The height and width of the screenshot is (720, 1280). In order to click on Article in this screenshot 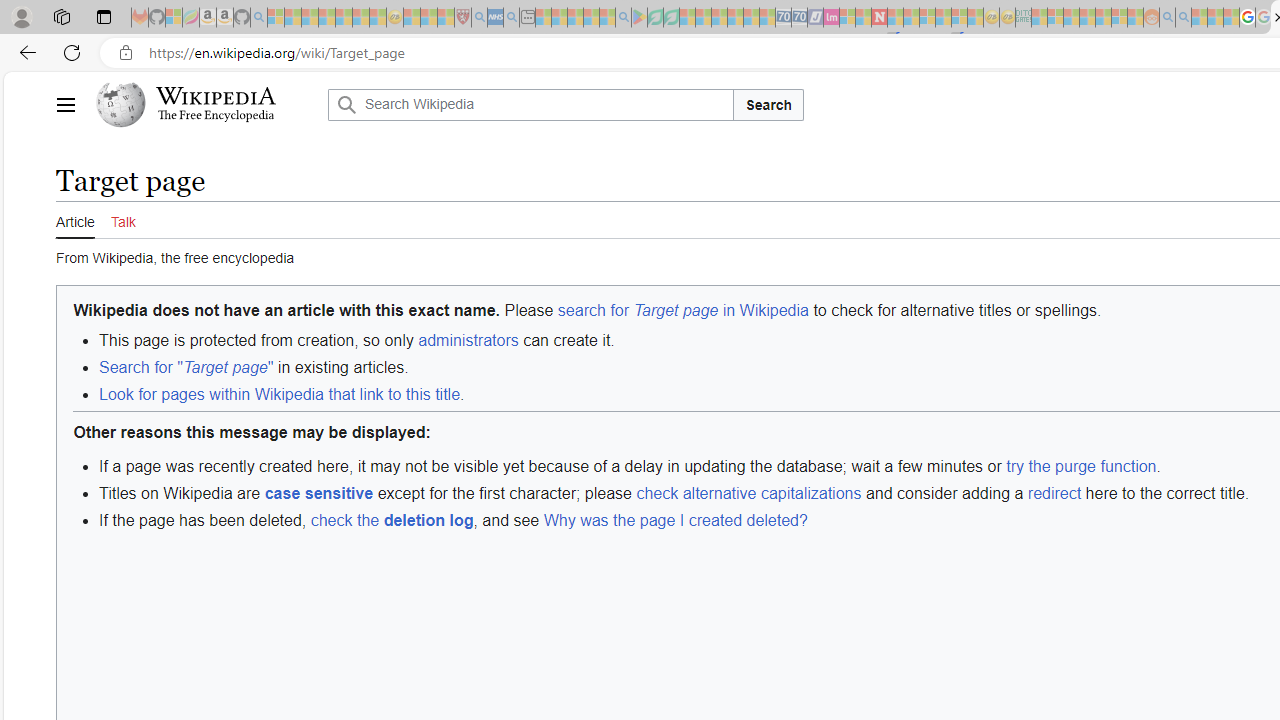, I will do `click(75, 220)`.